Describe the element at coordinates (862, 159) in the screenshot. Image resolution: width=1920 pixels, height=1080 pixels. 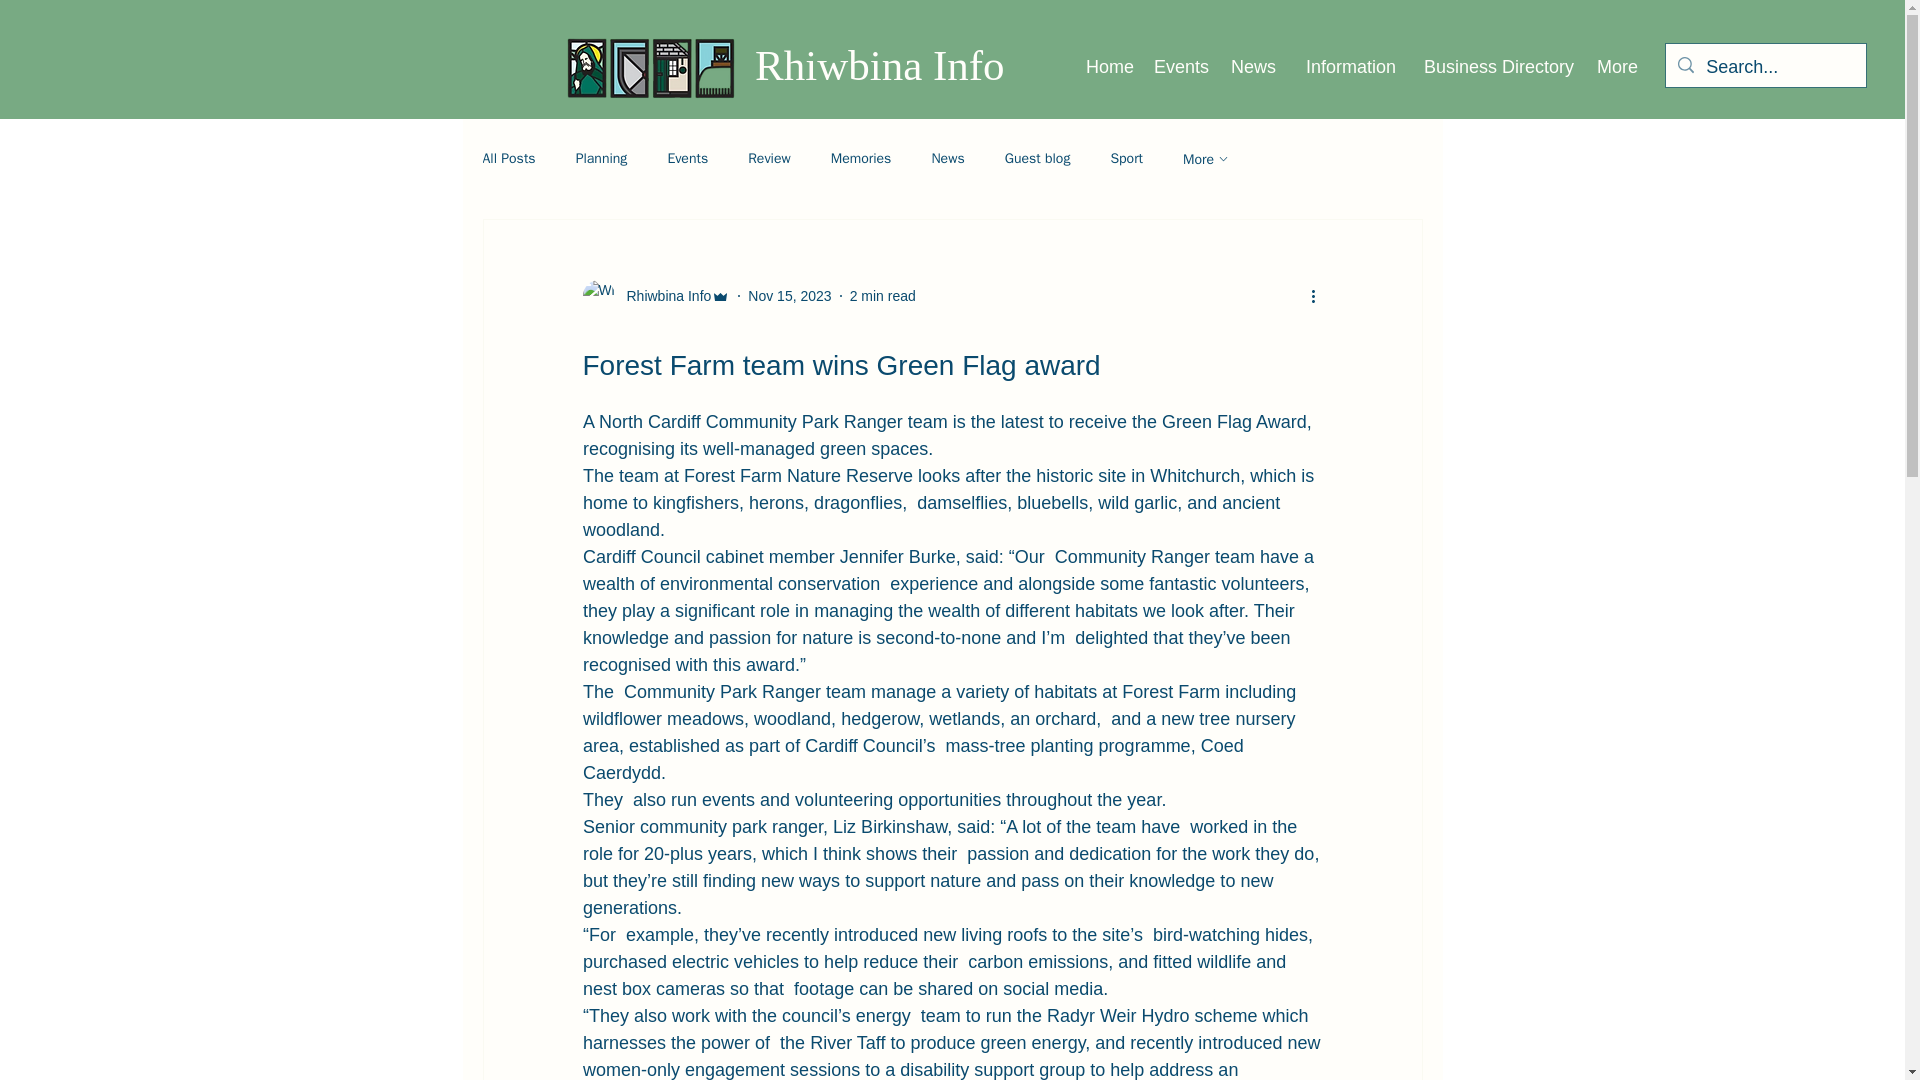
I see `Memories` at that location.